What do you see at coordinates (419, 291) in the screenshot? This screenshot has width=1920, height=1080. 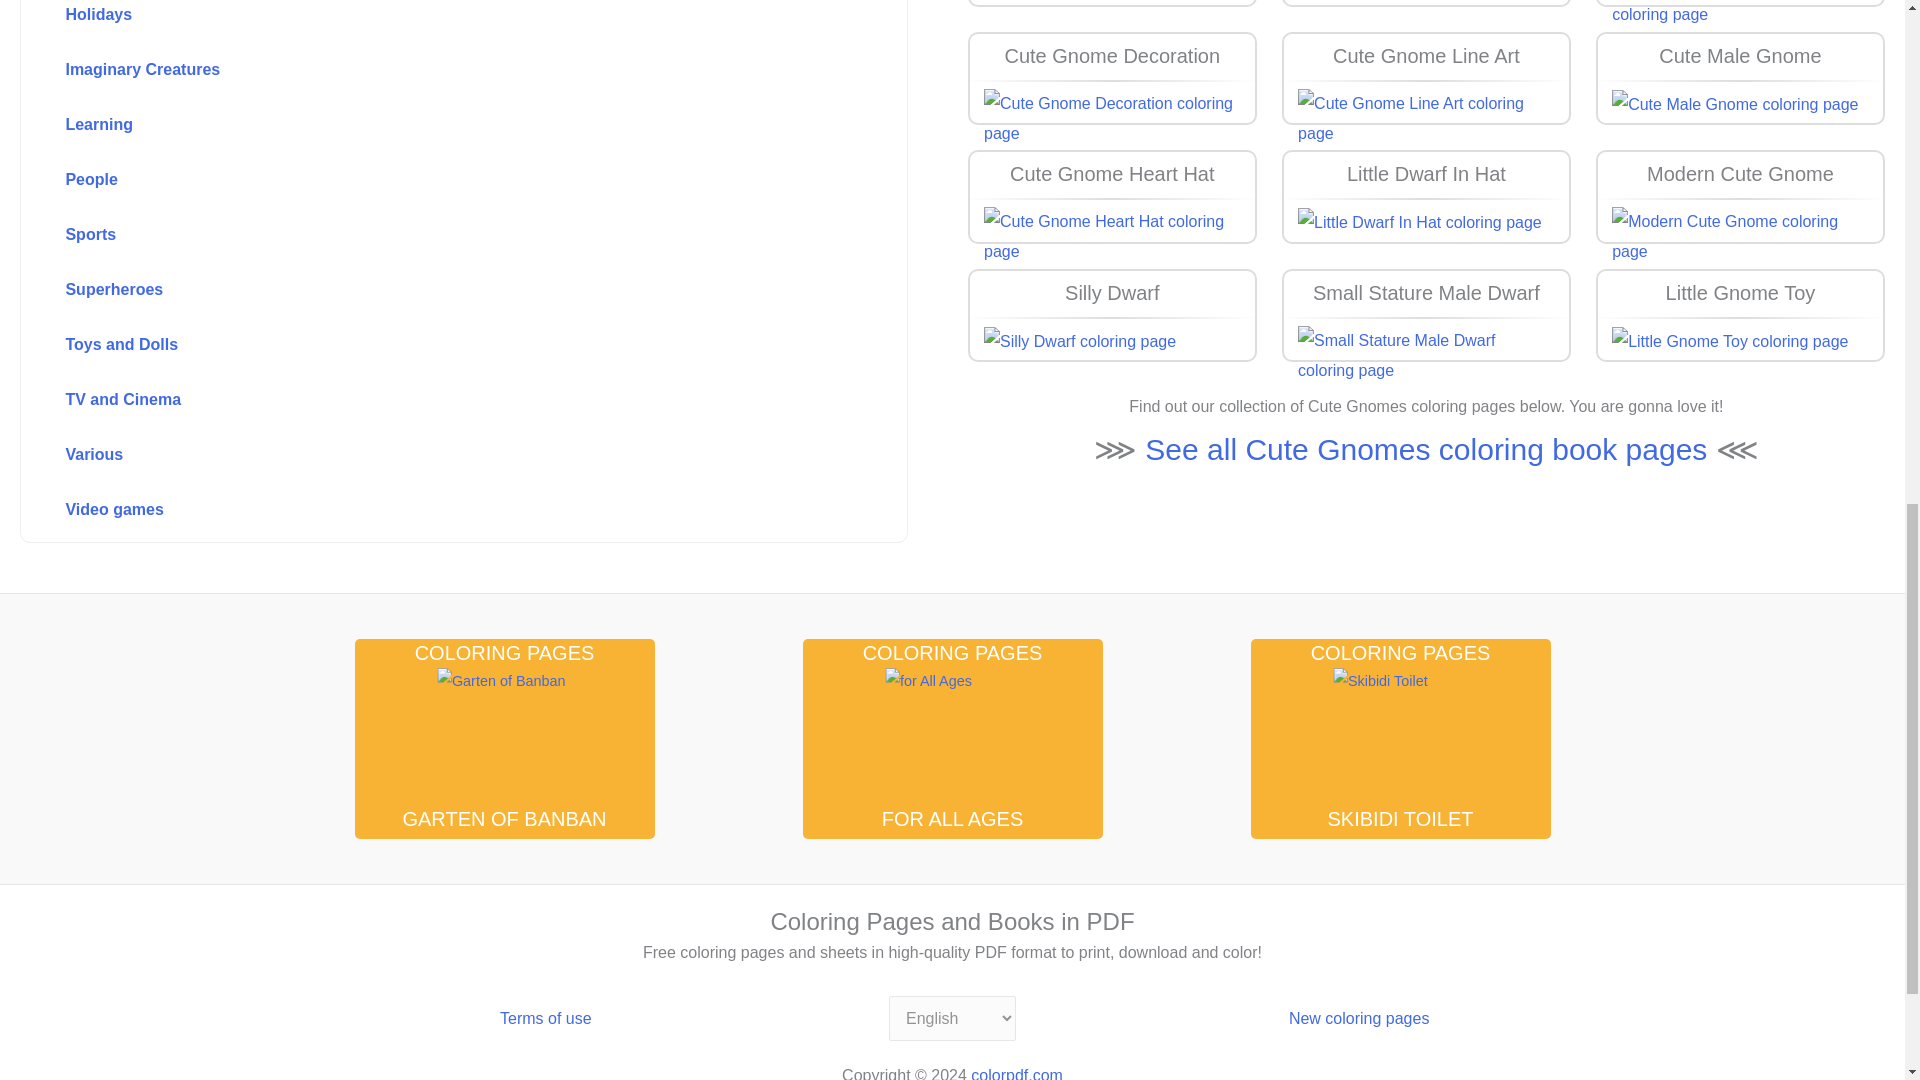 I see `Superheroes` at bounding box center [419, 291].